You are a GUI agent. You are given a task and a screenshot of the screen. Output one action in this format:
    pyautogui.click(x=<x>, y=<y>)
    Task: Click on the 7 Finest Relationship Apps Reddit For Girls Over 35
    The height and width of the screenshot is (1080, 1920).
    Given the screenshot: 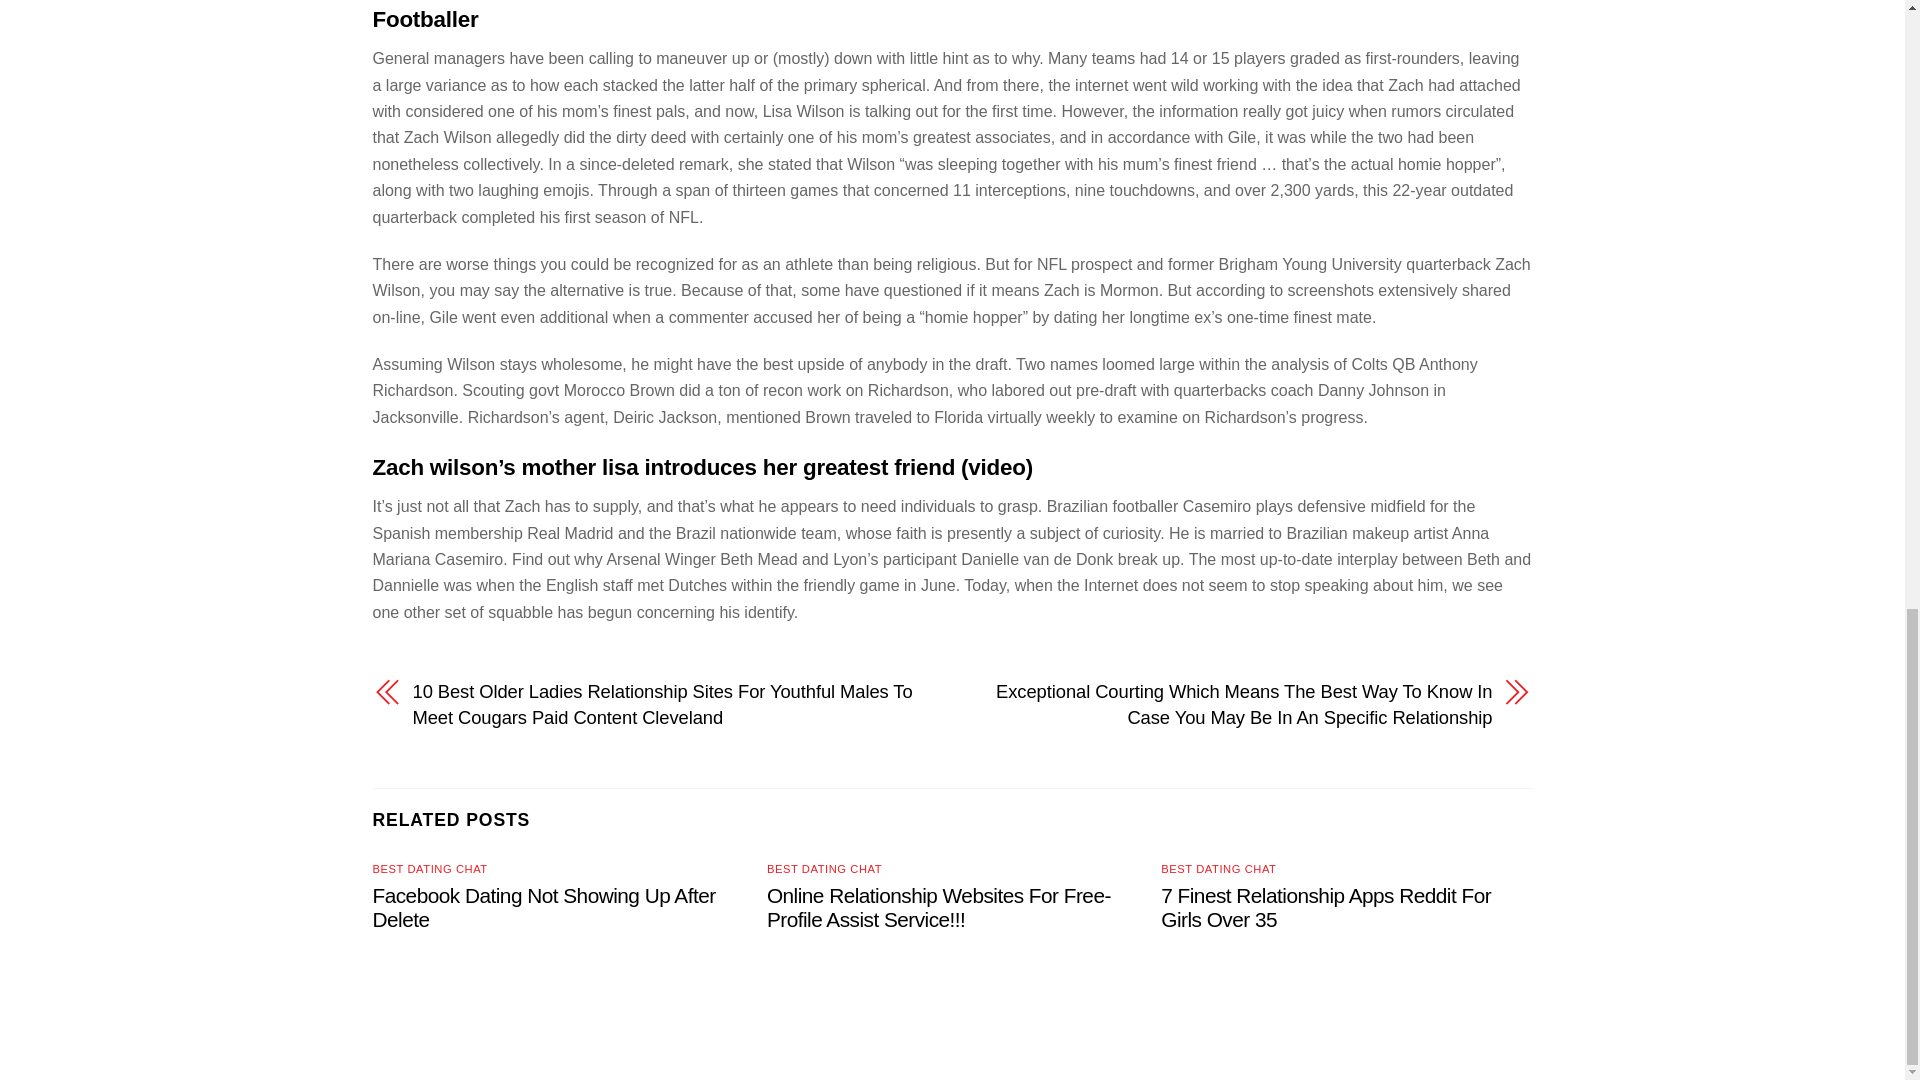 What is the action you would take?
    pyautogui.click(x=1326, y=907)
    